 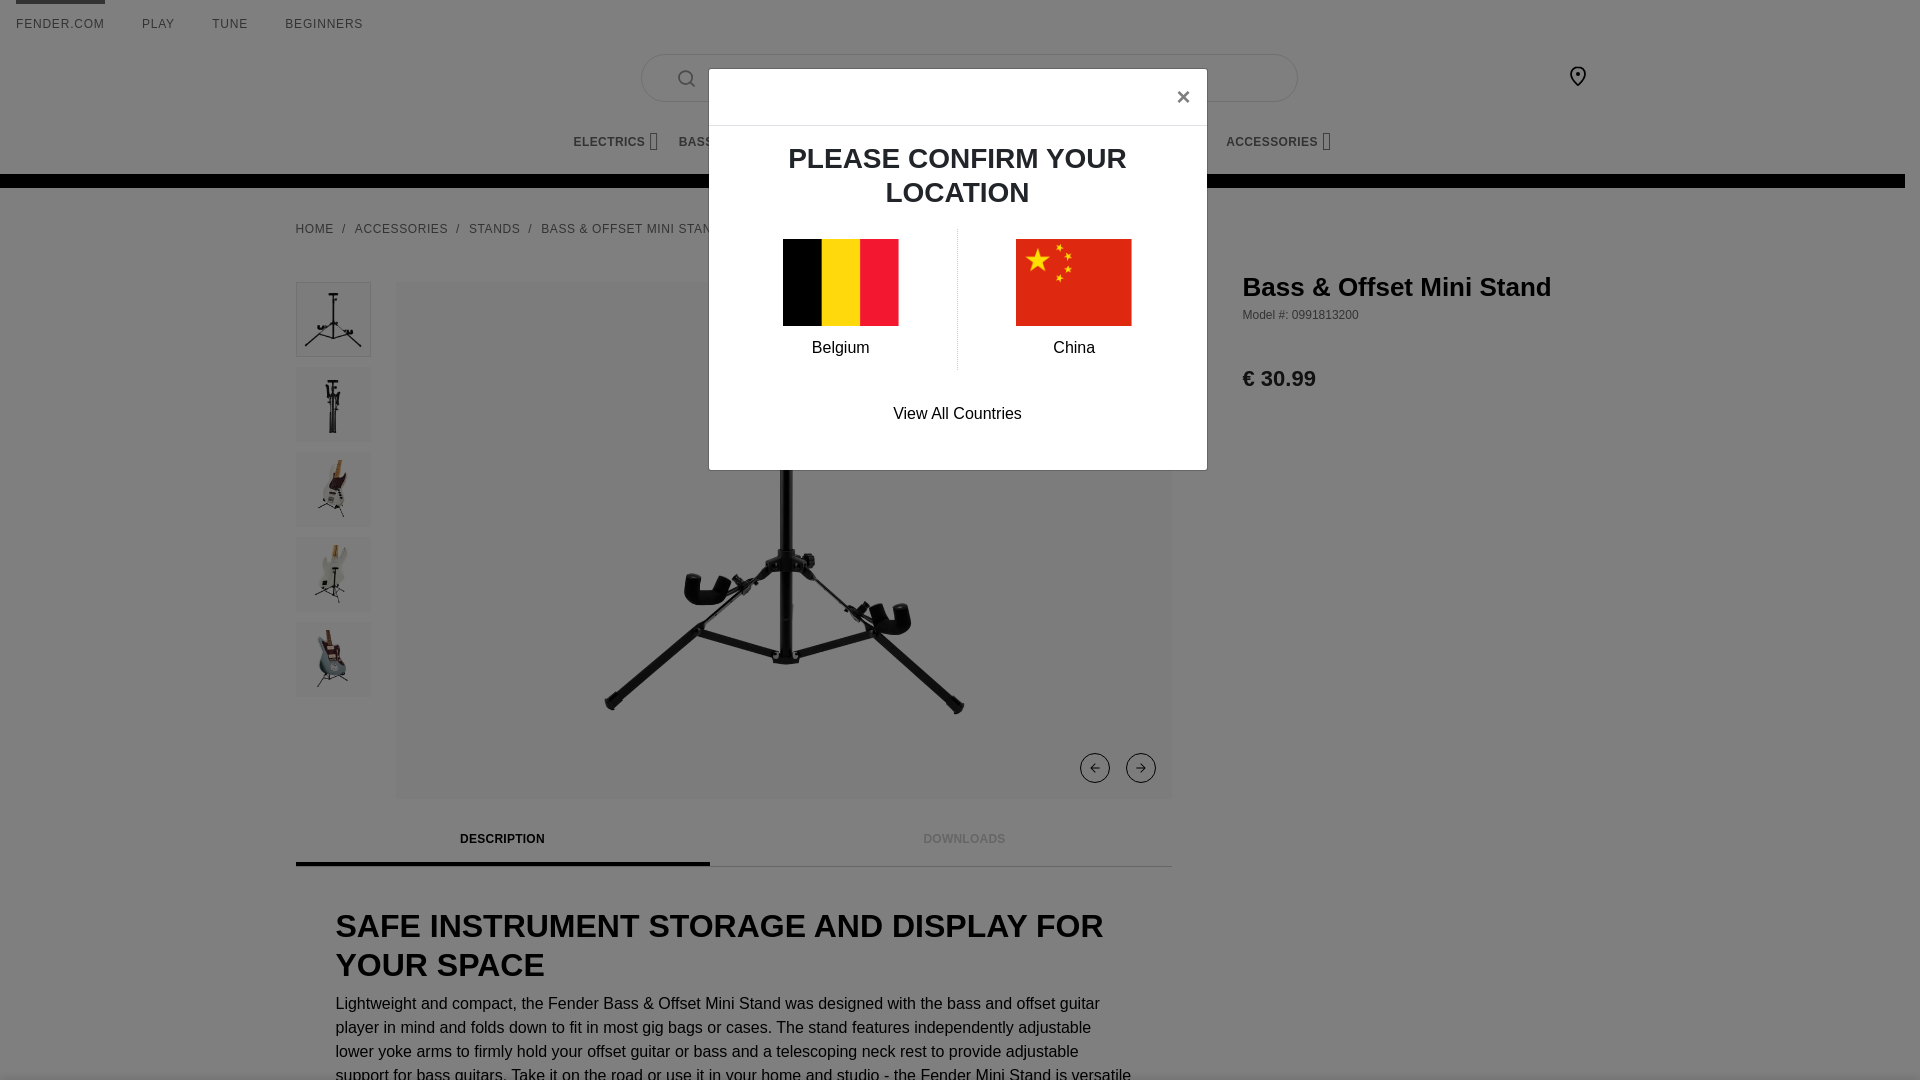 I want to click on PLAY, so click(x=158, y=24).